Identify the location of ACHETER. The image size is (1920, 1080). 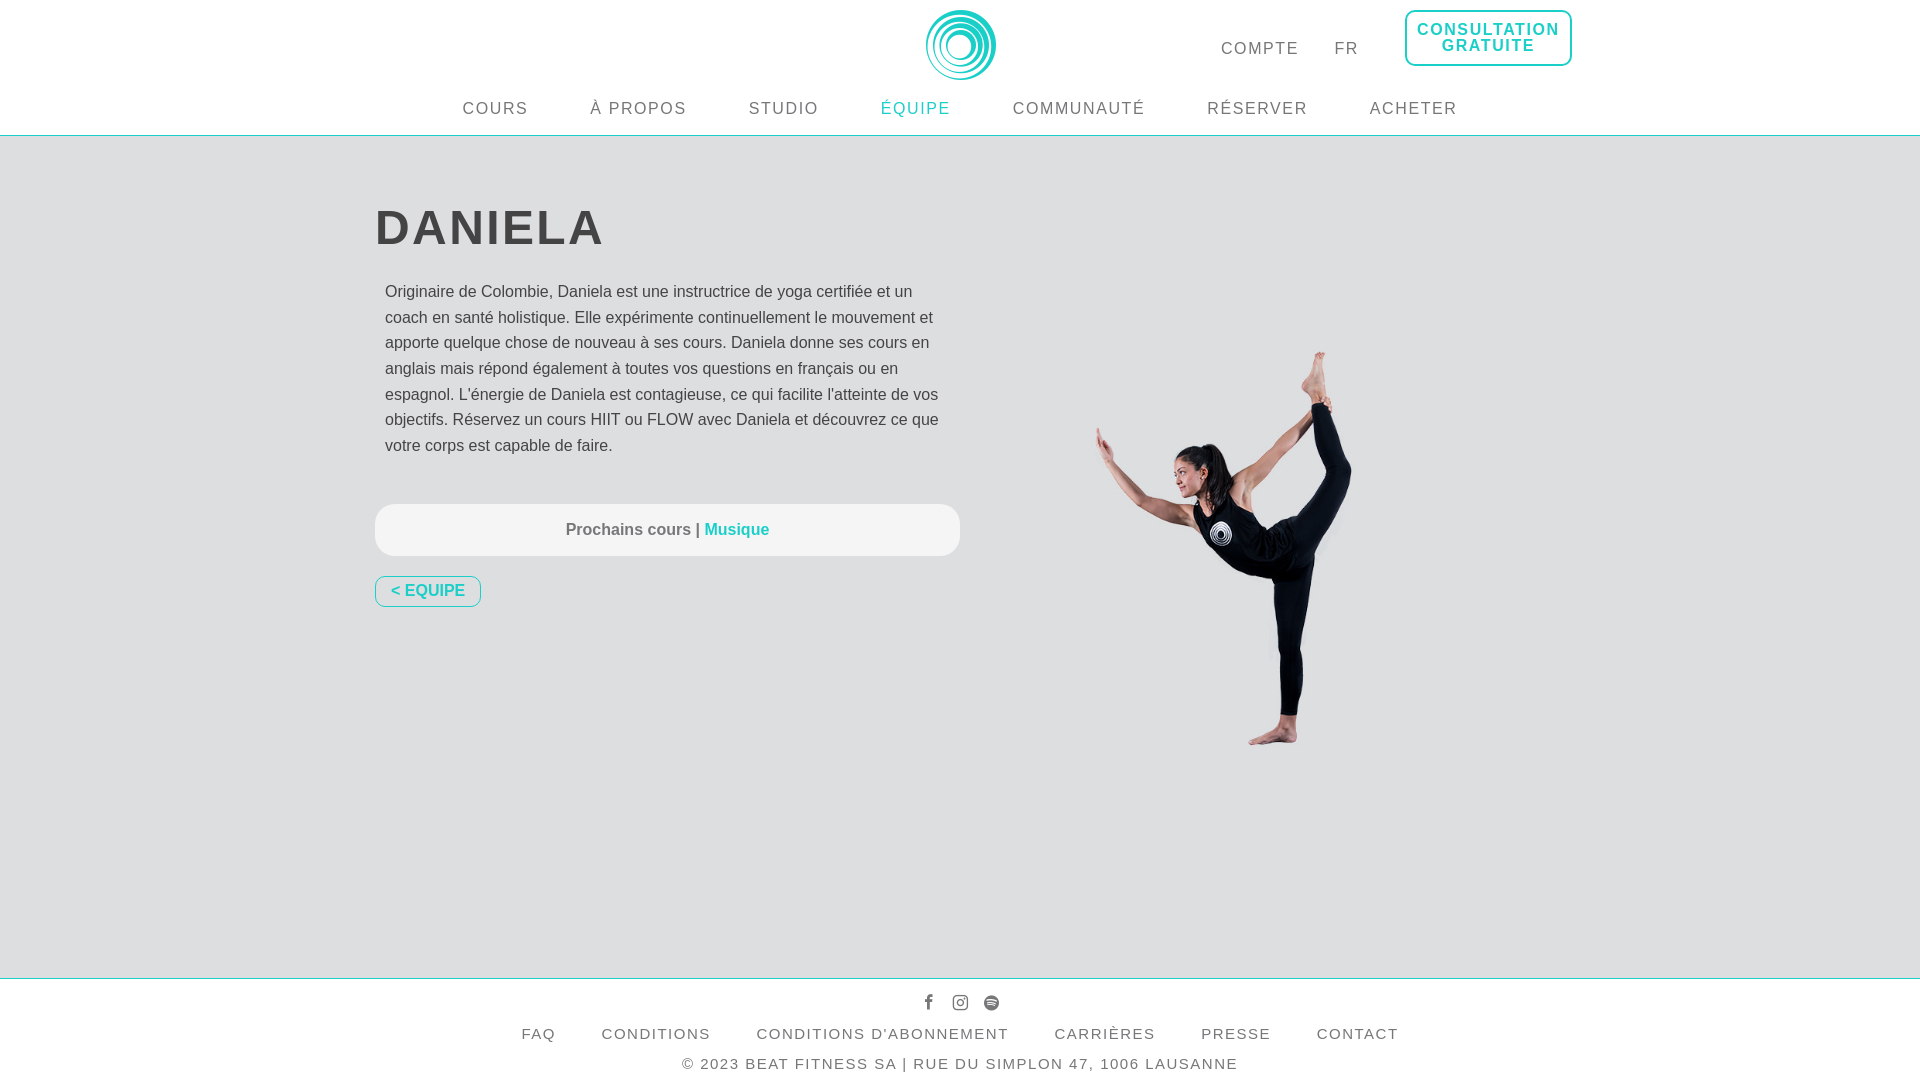
(1414, 109).